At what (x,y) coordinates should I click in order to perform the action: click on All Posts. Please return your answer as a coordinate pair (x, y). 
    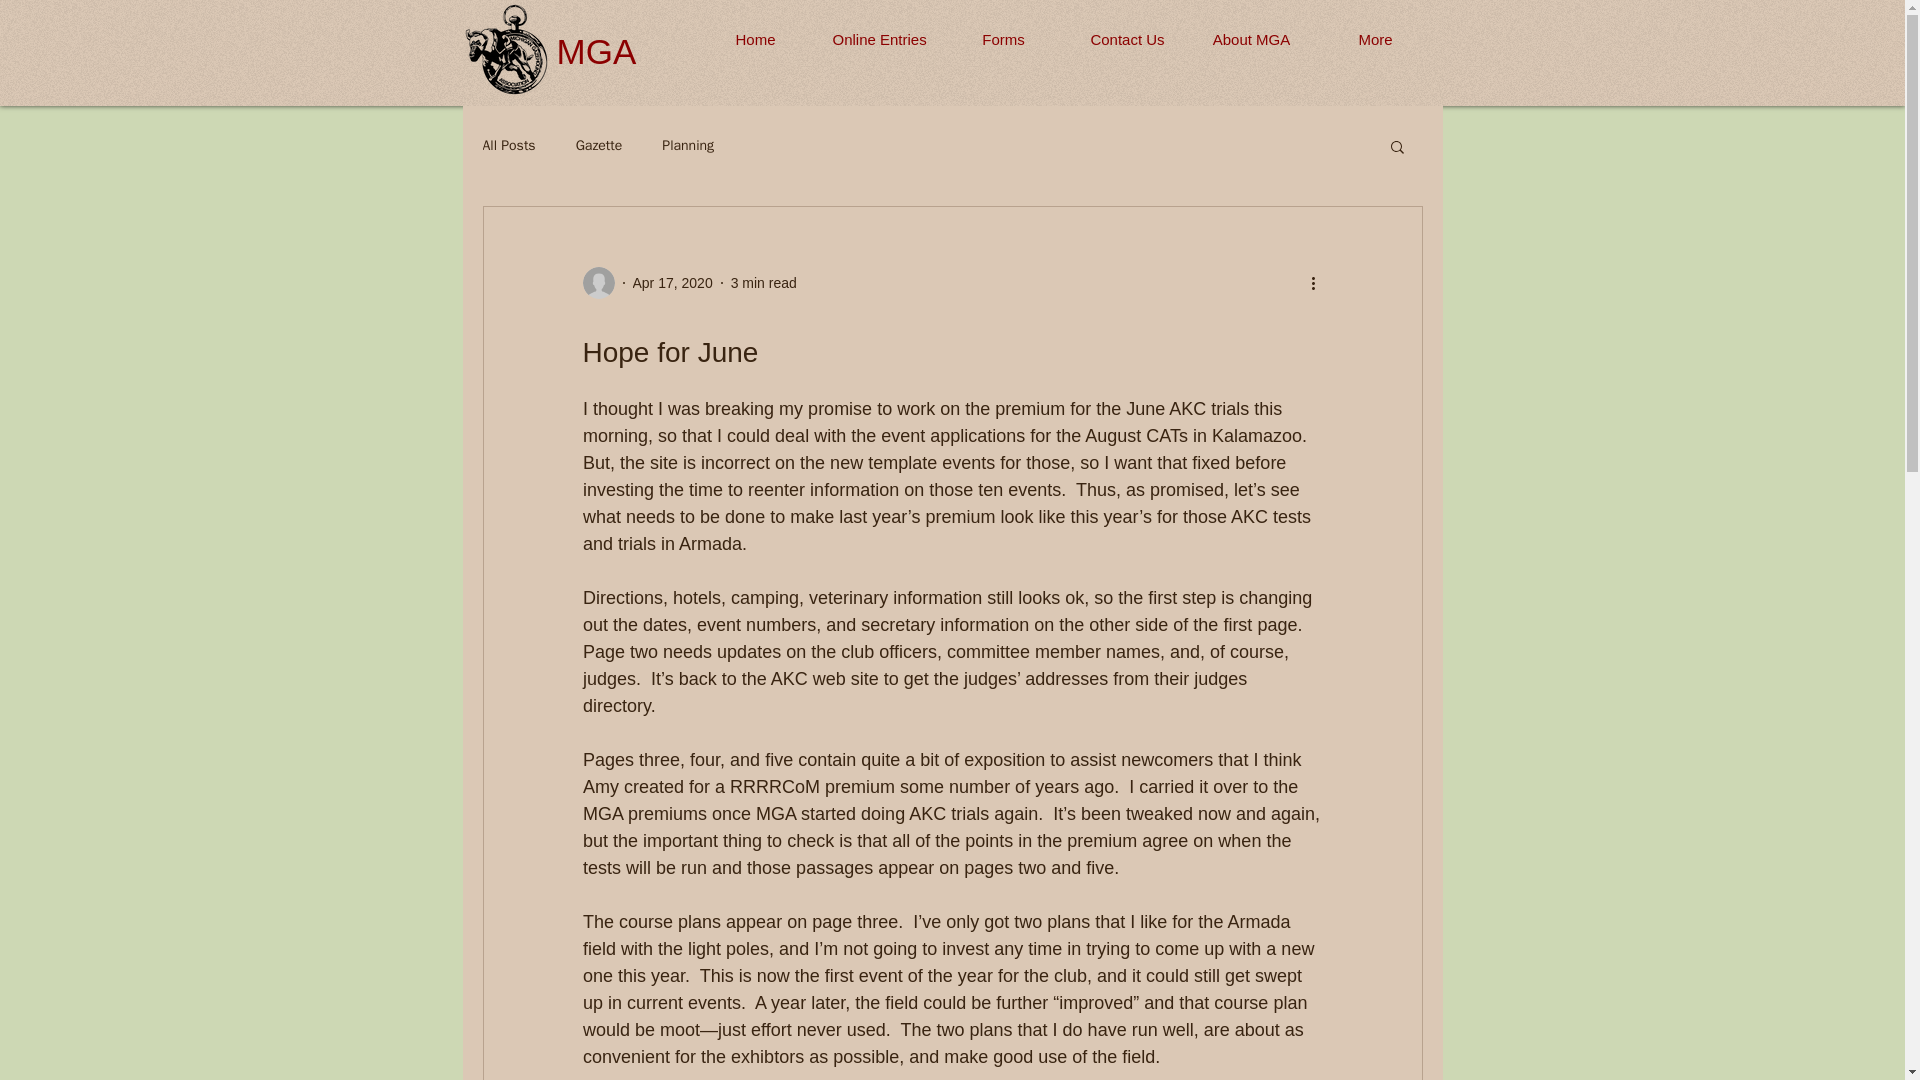
    Looking at the image, I should click on (508, 146).